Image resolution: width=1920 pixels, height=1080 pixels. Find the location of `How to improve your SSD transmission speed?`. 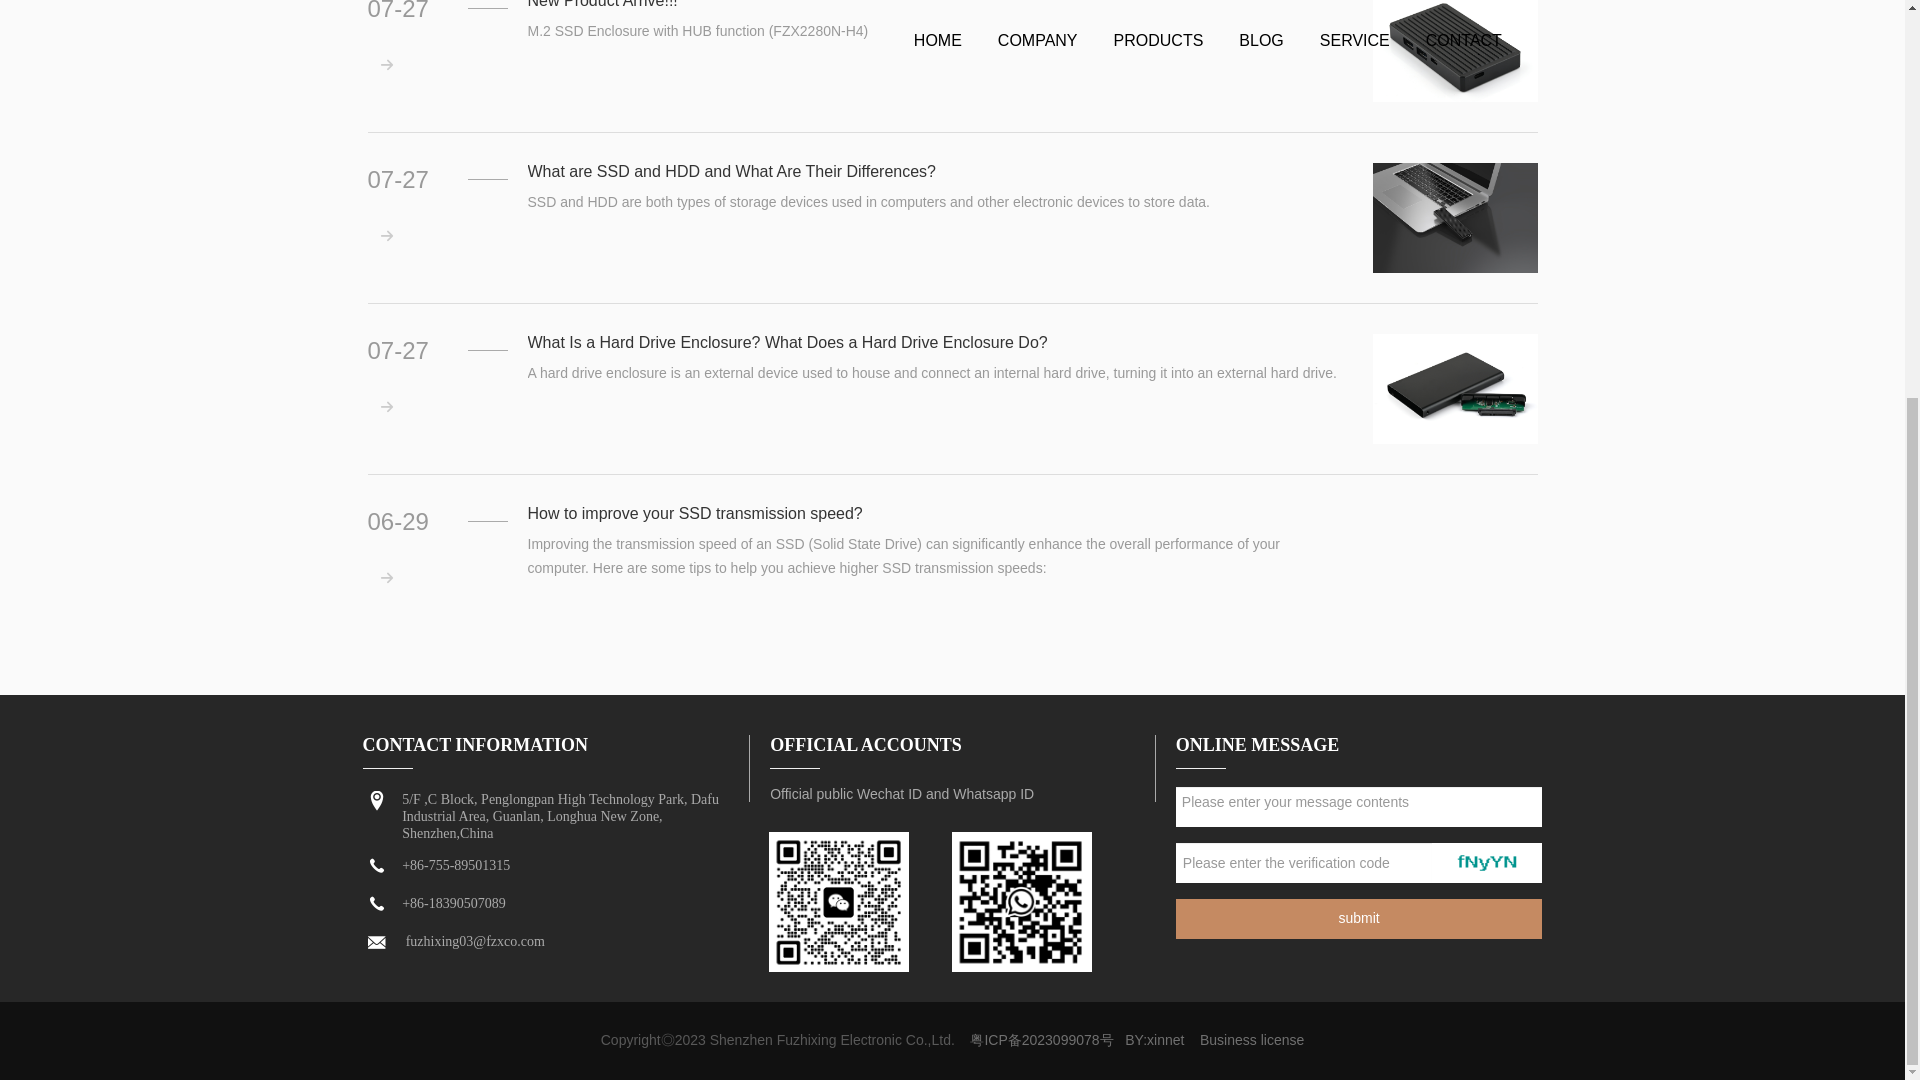

How to improve your SSD transmission speed? is located at coordinates (1454, 560).